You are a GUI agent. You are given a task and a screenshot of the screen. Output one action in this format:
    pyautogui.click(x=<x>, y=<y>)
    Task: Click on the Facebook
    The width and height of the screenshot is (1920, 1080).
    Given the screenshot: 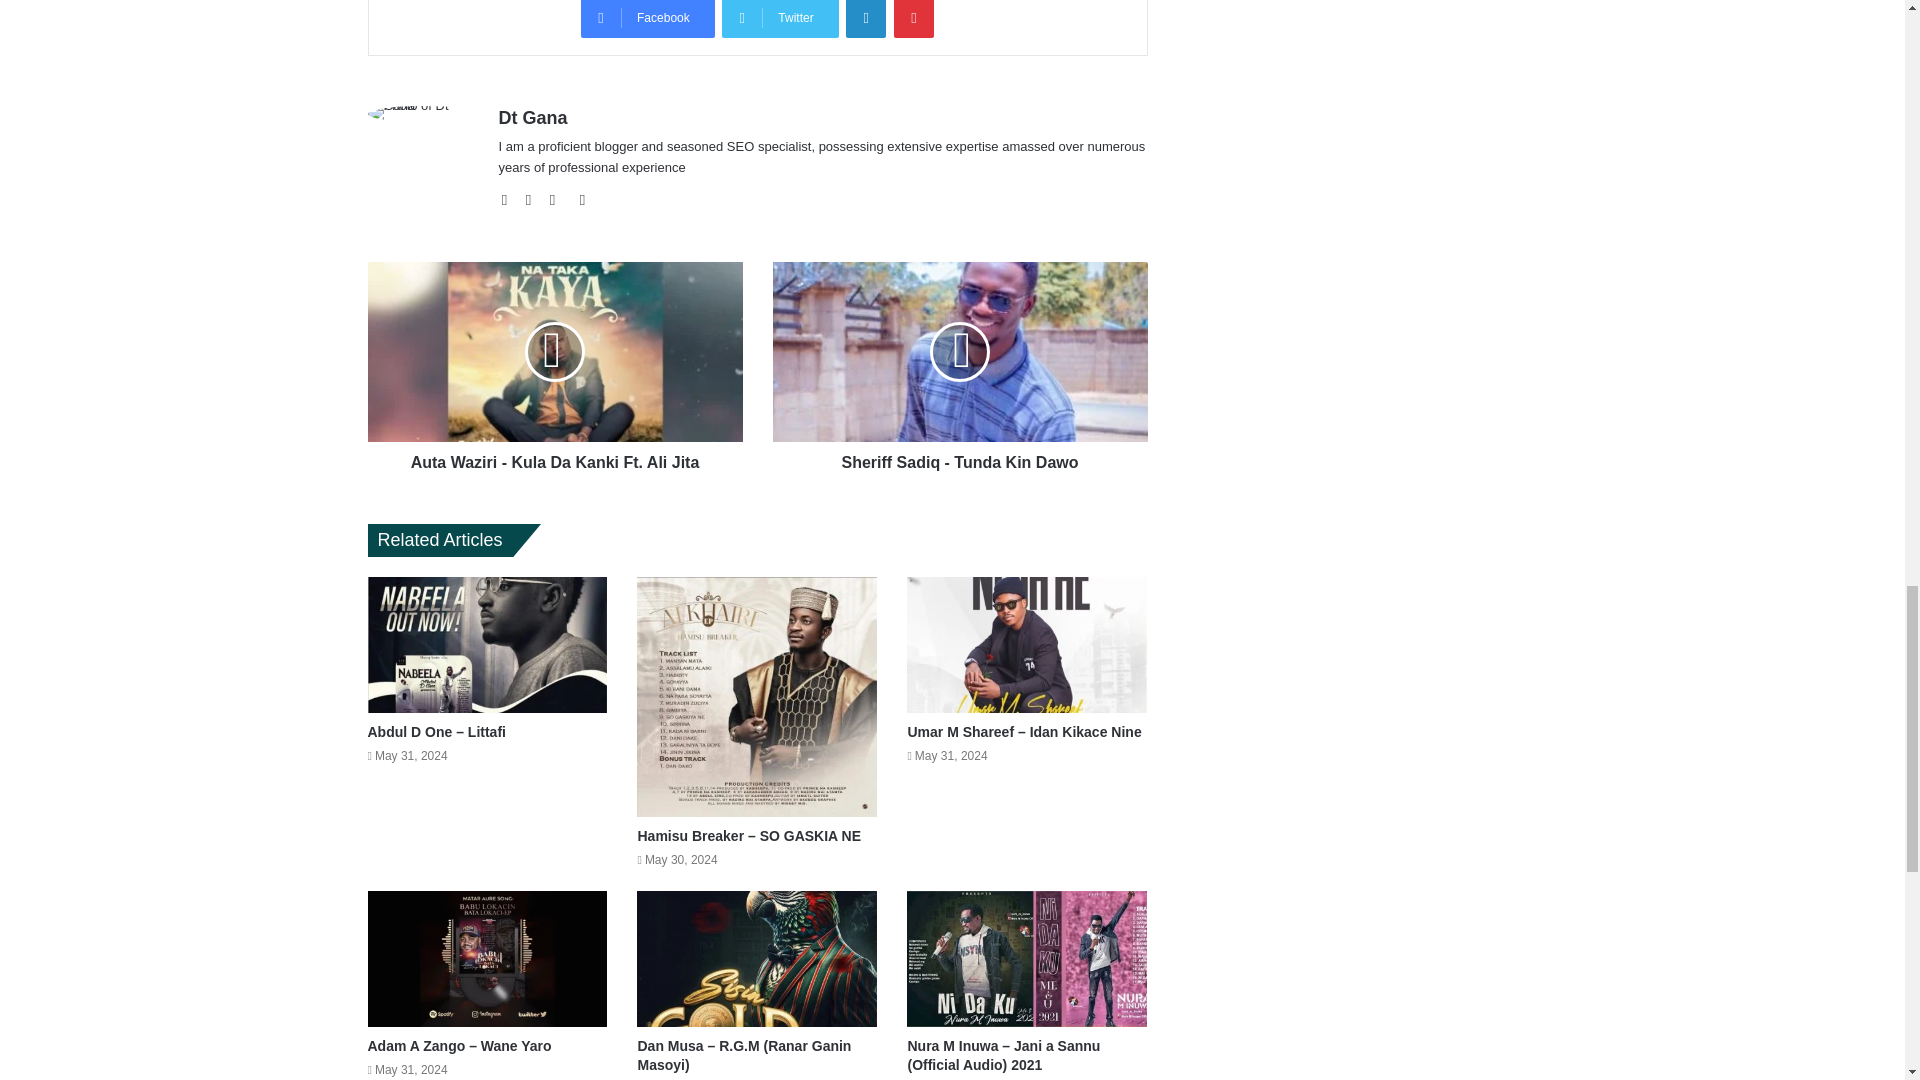 What is the action you would take?
    pyautogui.click(x=534, y=199)
    